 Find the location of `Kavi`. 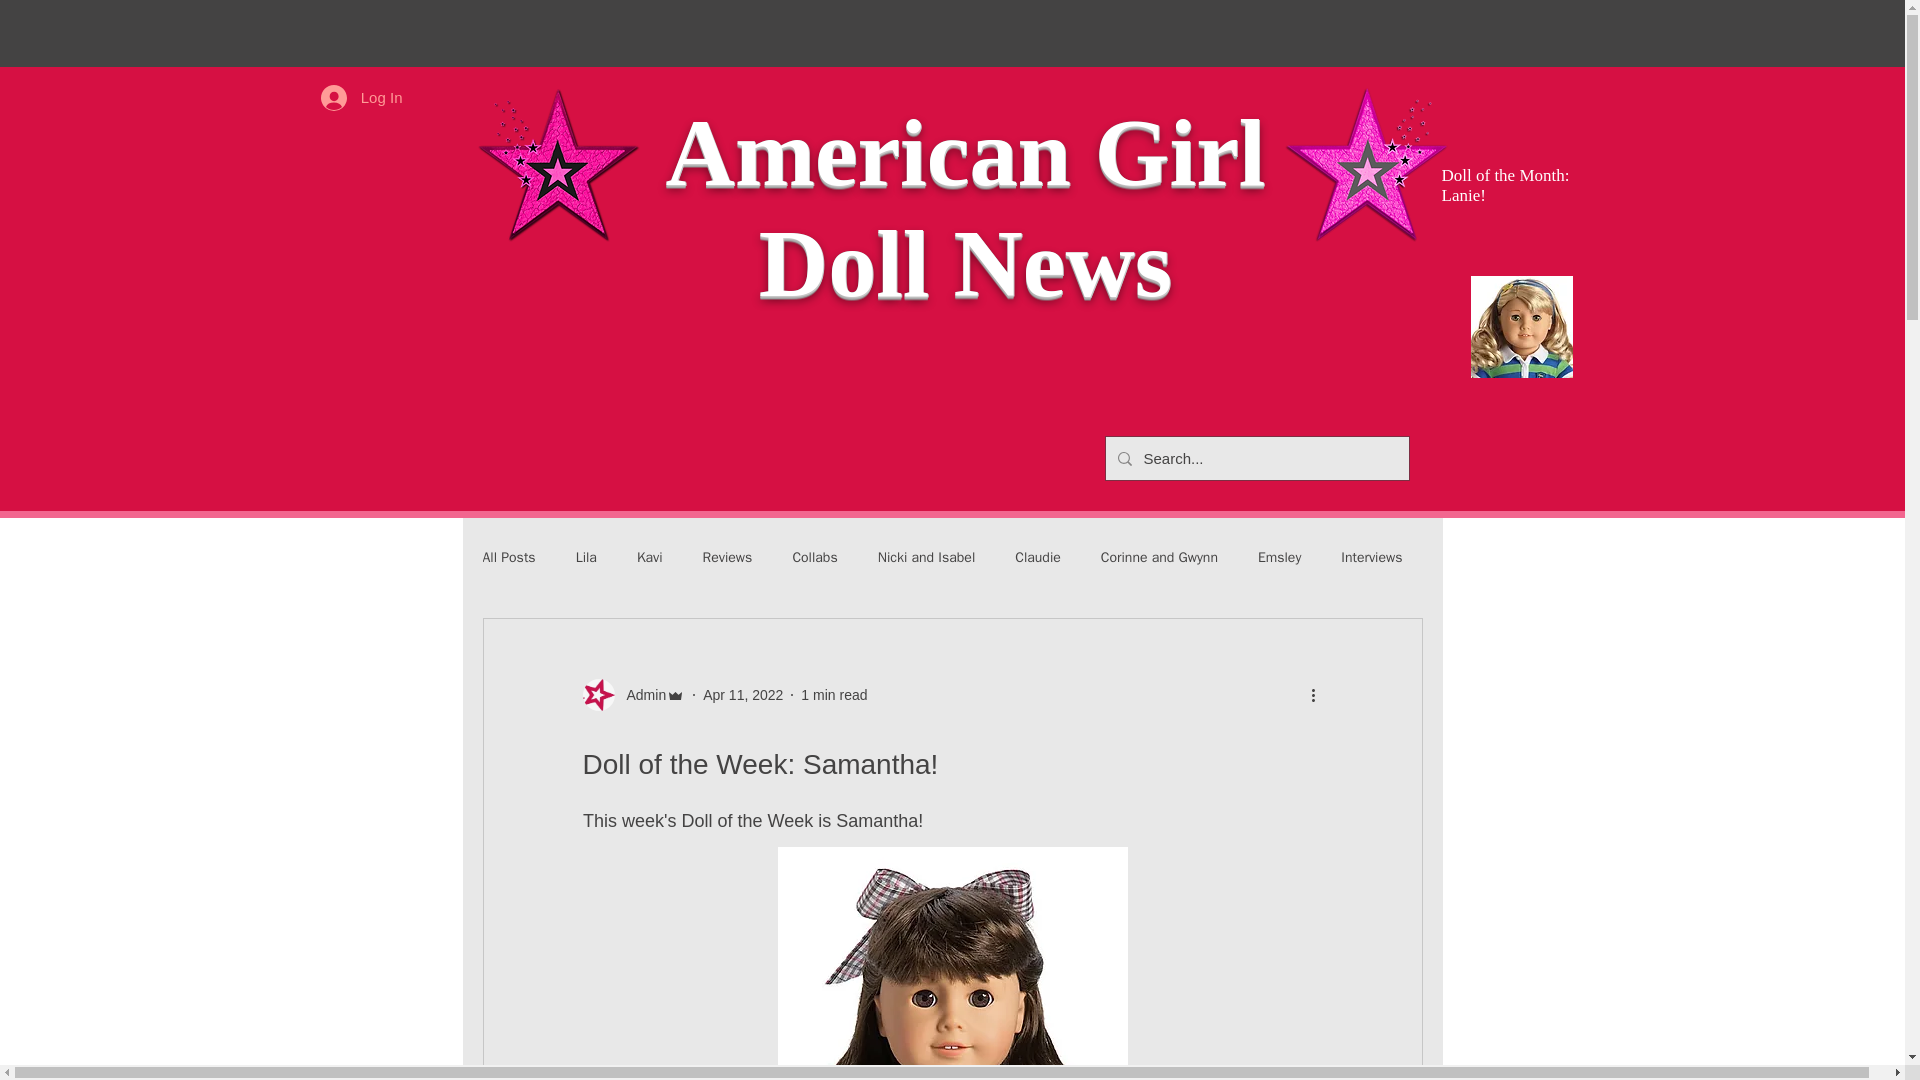

Kavi is located at coordinates (650, 558).